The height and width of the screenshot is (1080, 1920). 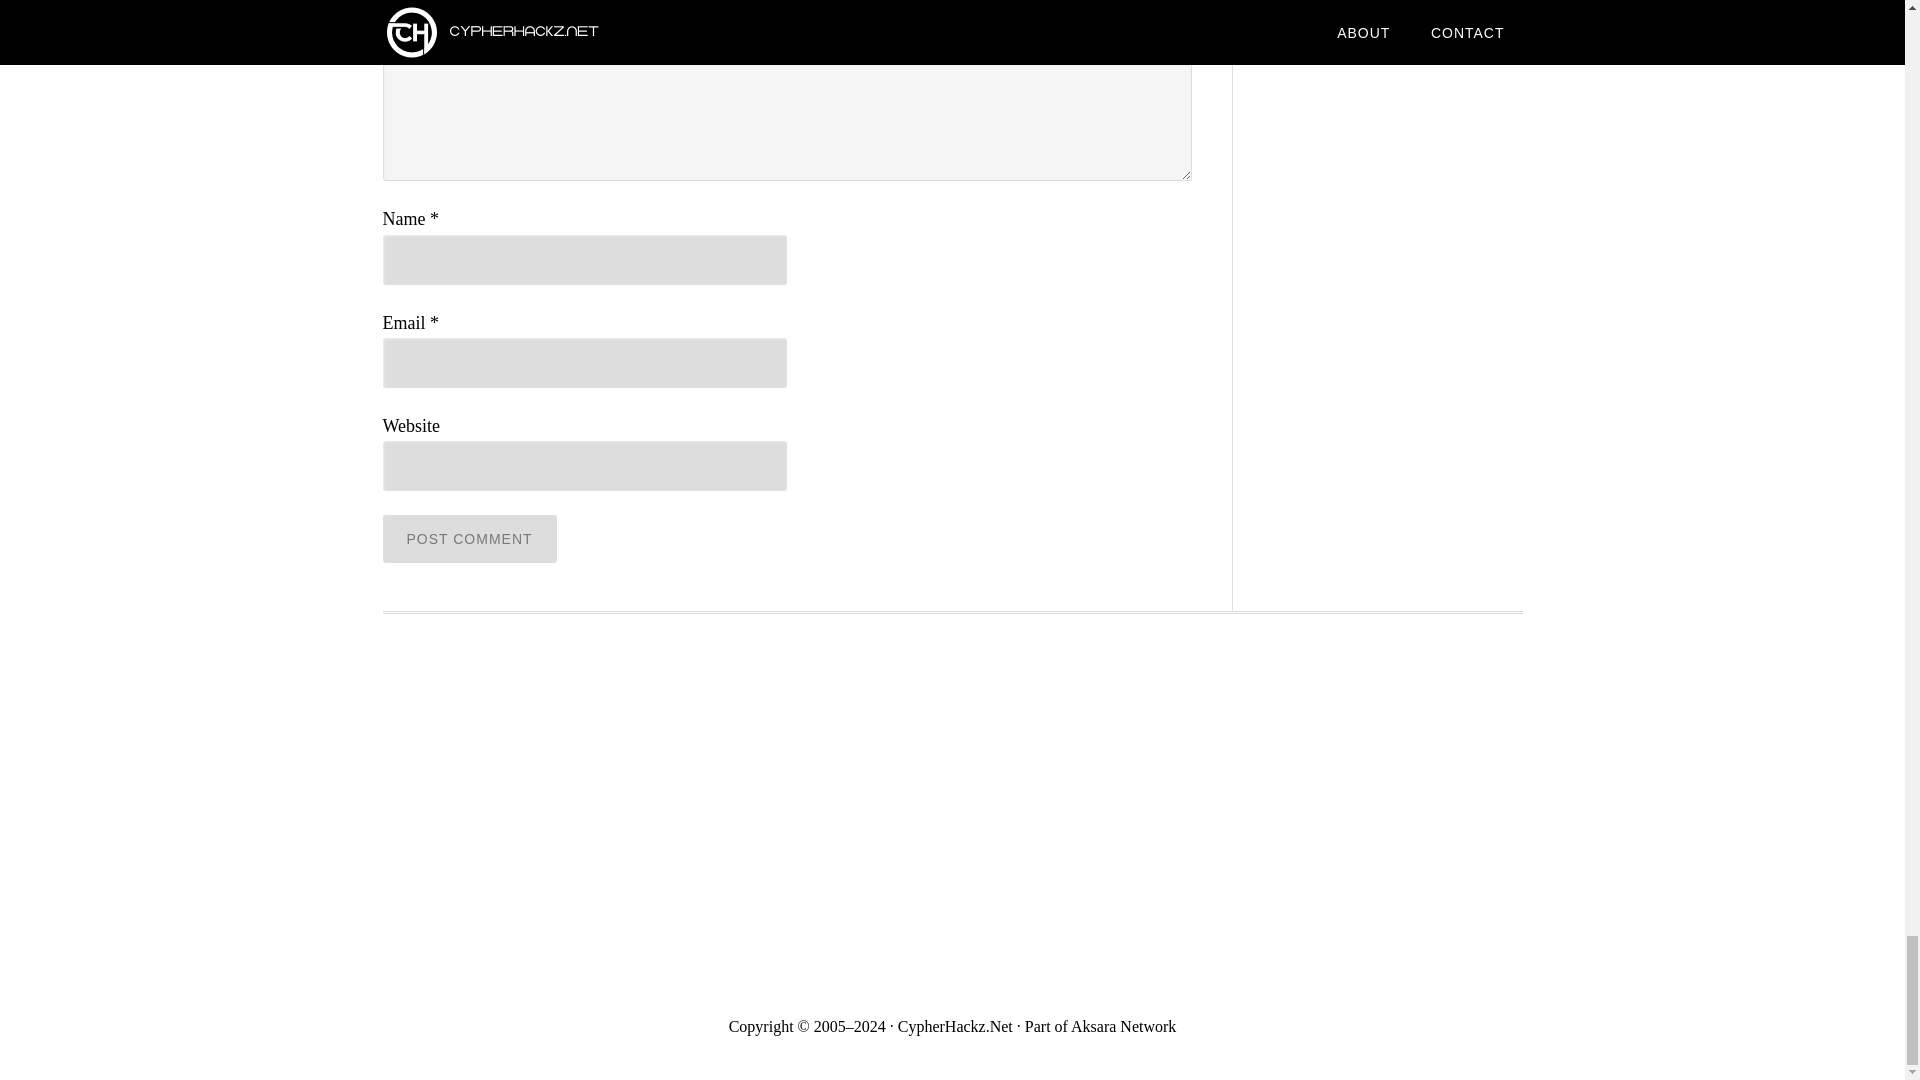 What do you see at coordinates (469, 538) in the screenshot?
I see `Post Comment` at bounding box center [469, 538].